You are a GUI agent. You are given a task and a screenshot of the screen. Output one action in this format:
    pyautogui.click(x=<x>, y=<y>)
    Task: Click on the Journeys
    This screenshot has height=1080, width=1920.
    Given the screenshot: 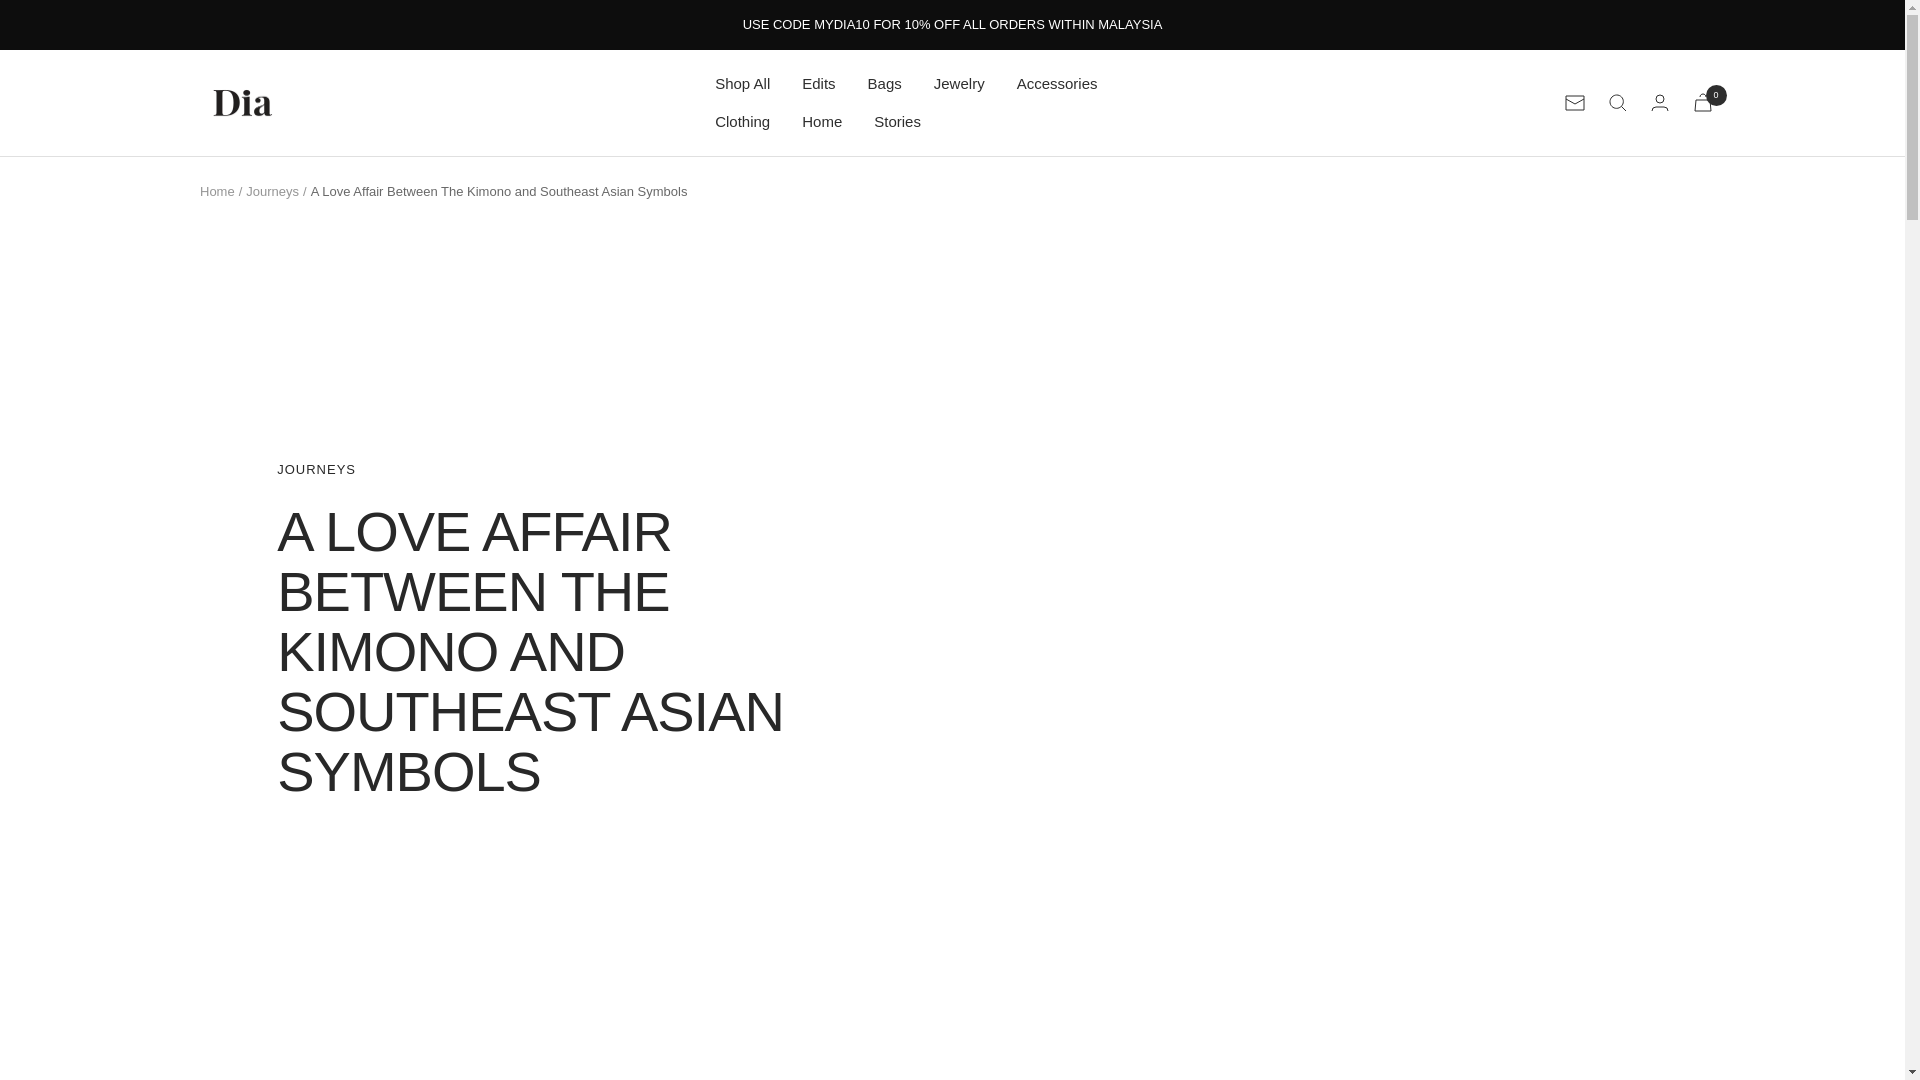 What is the action you would take?
    pyautogui.click(x=272, y=190)
    